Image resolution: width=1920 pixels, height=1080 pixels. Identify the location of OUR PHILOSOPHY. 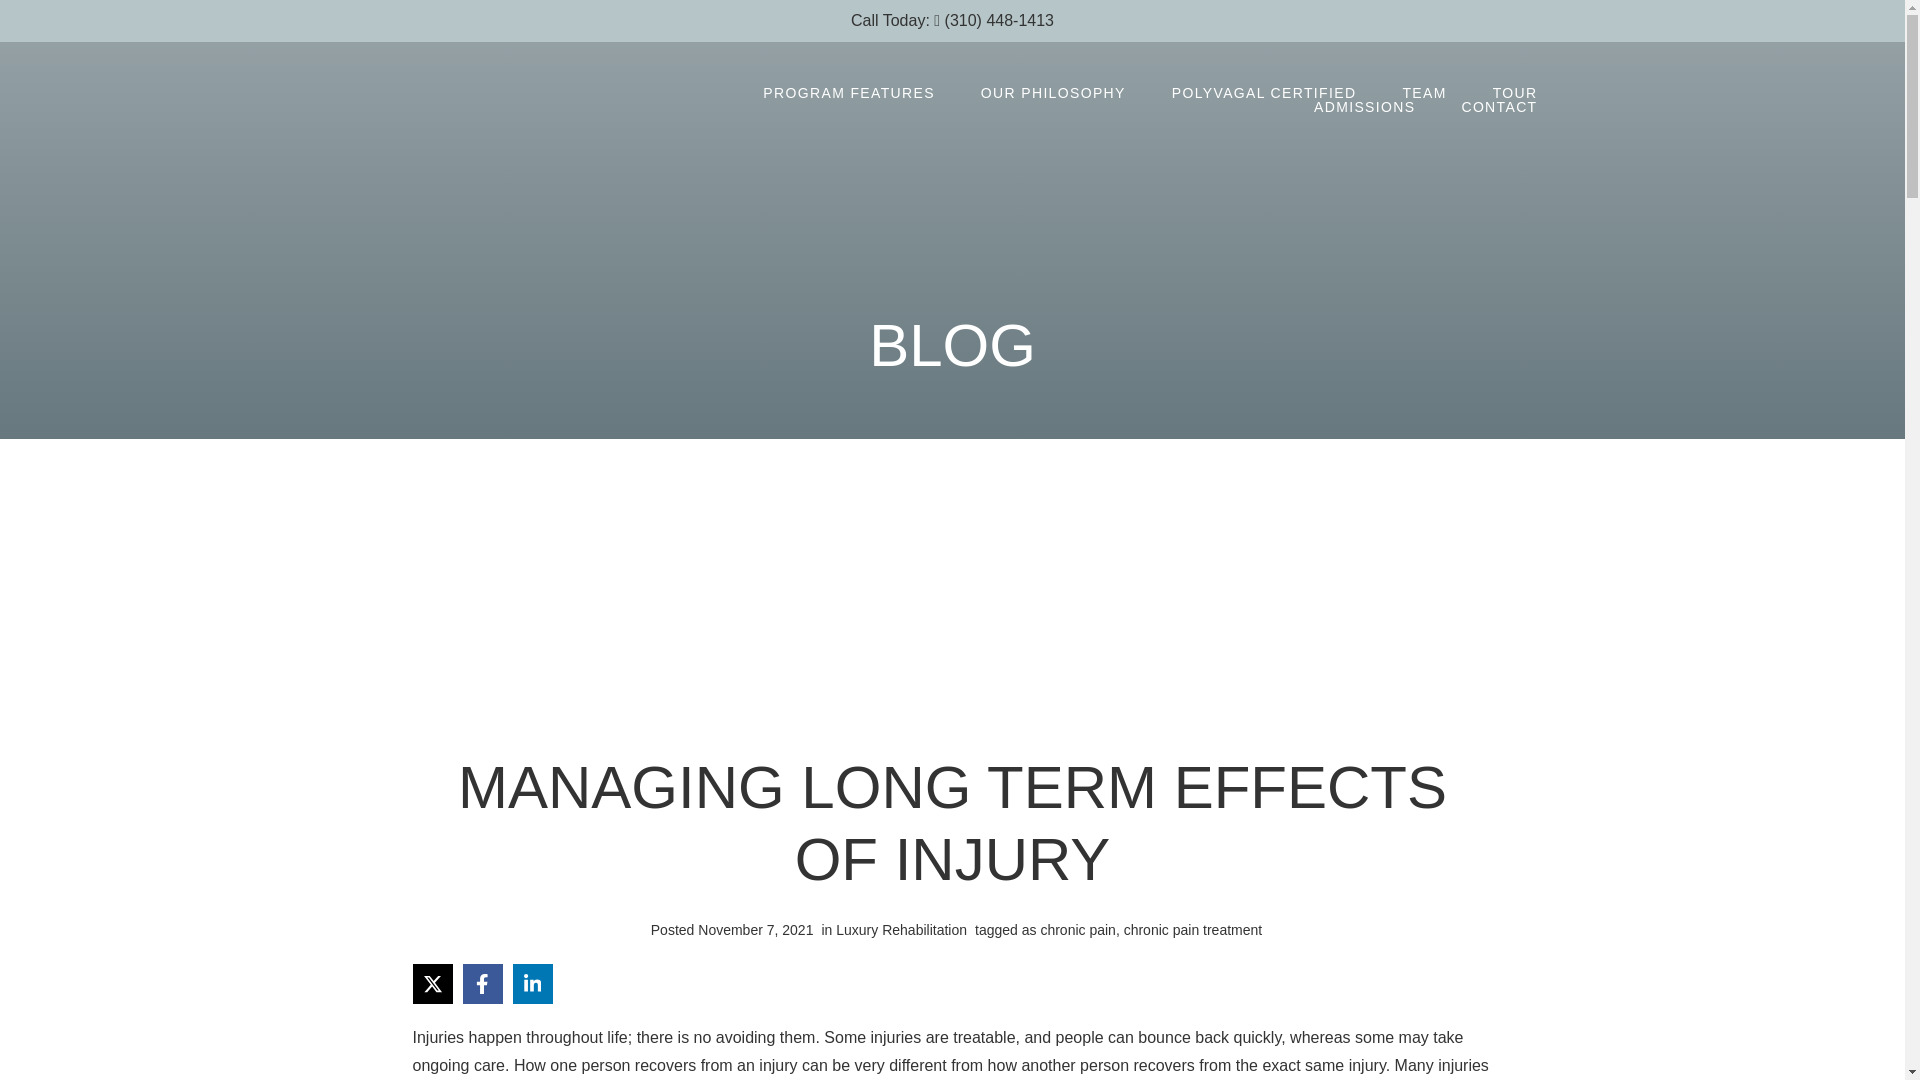
(1052, 93).